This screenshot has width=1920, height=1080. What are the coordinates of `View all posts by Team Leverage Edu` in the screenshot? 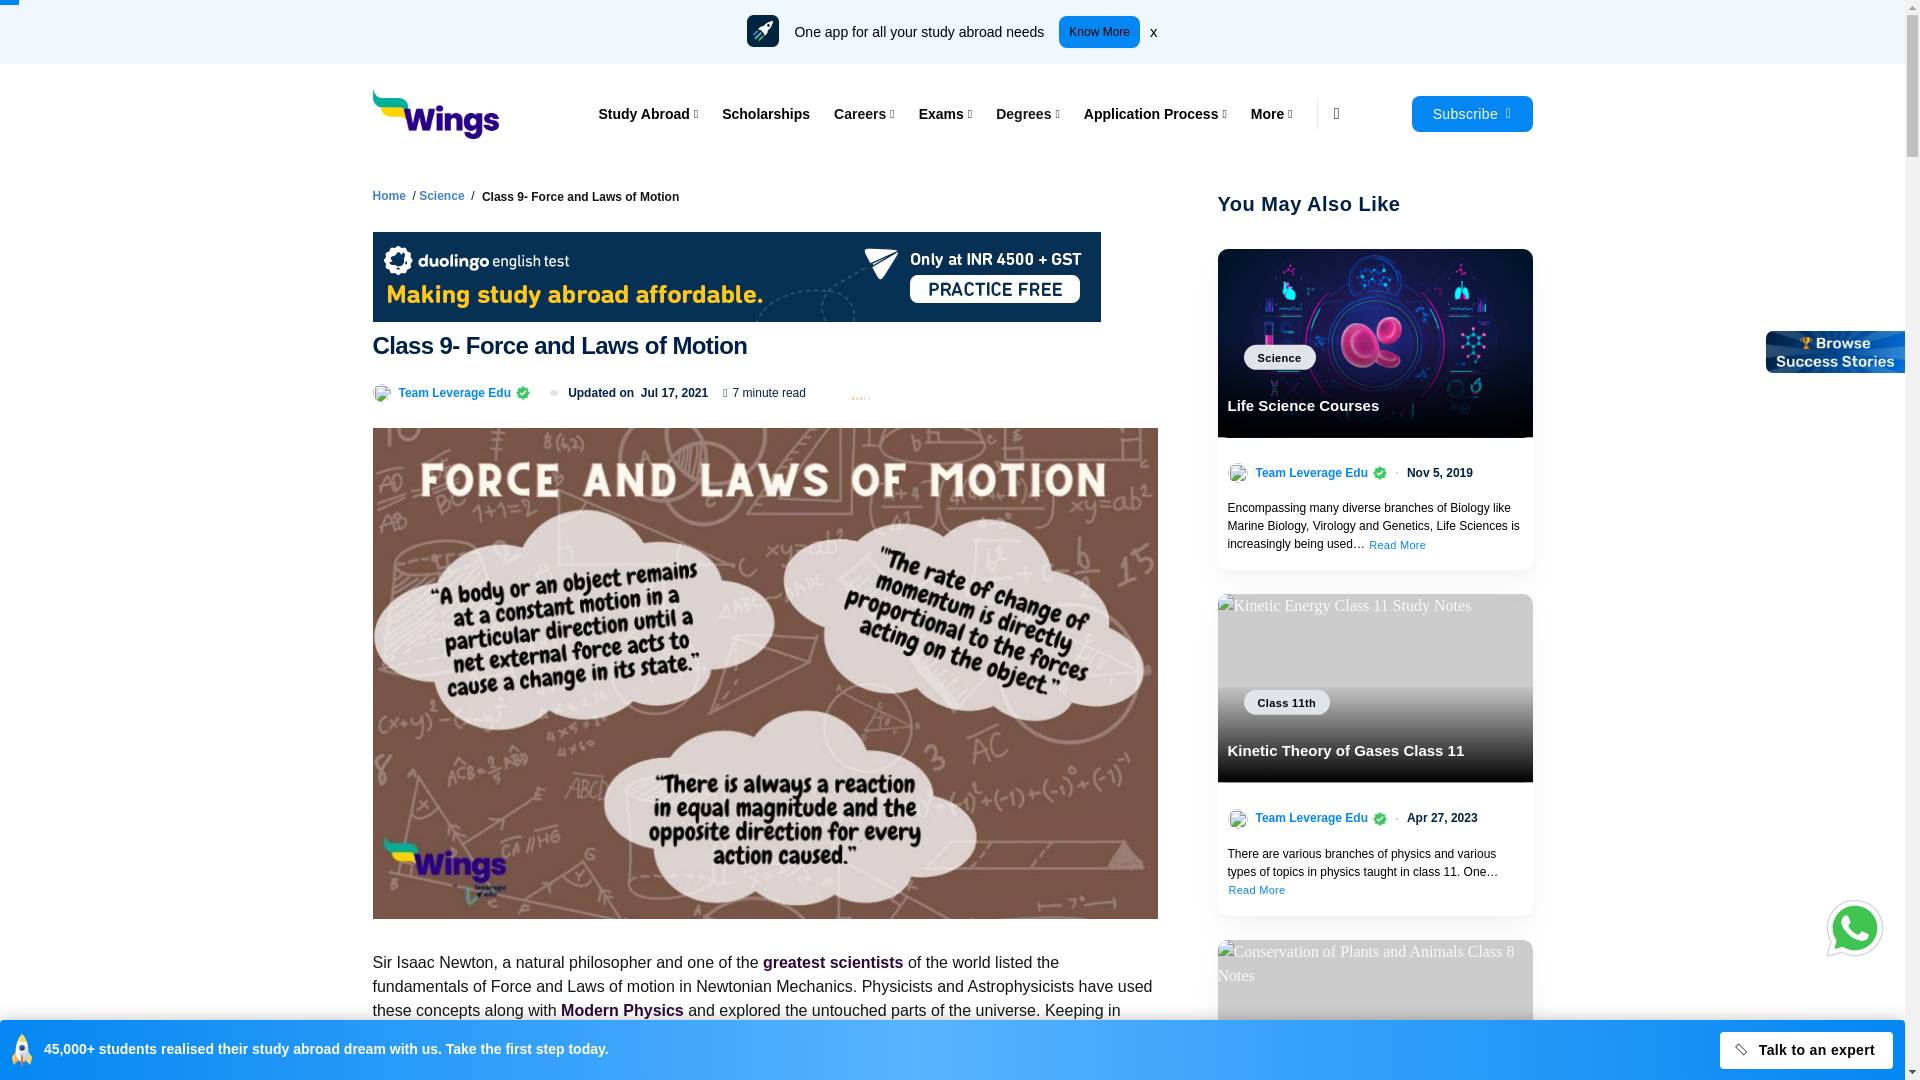 It's located at (454, 392).